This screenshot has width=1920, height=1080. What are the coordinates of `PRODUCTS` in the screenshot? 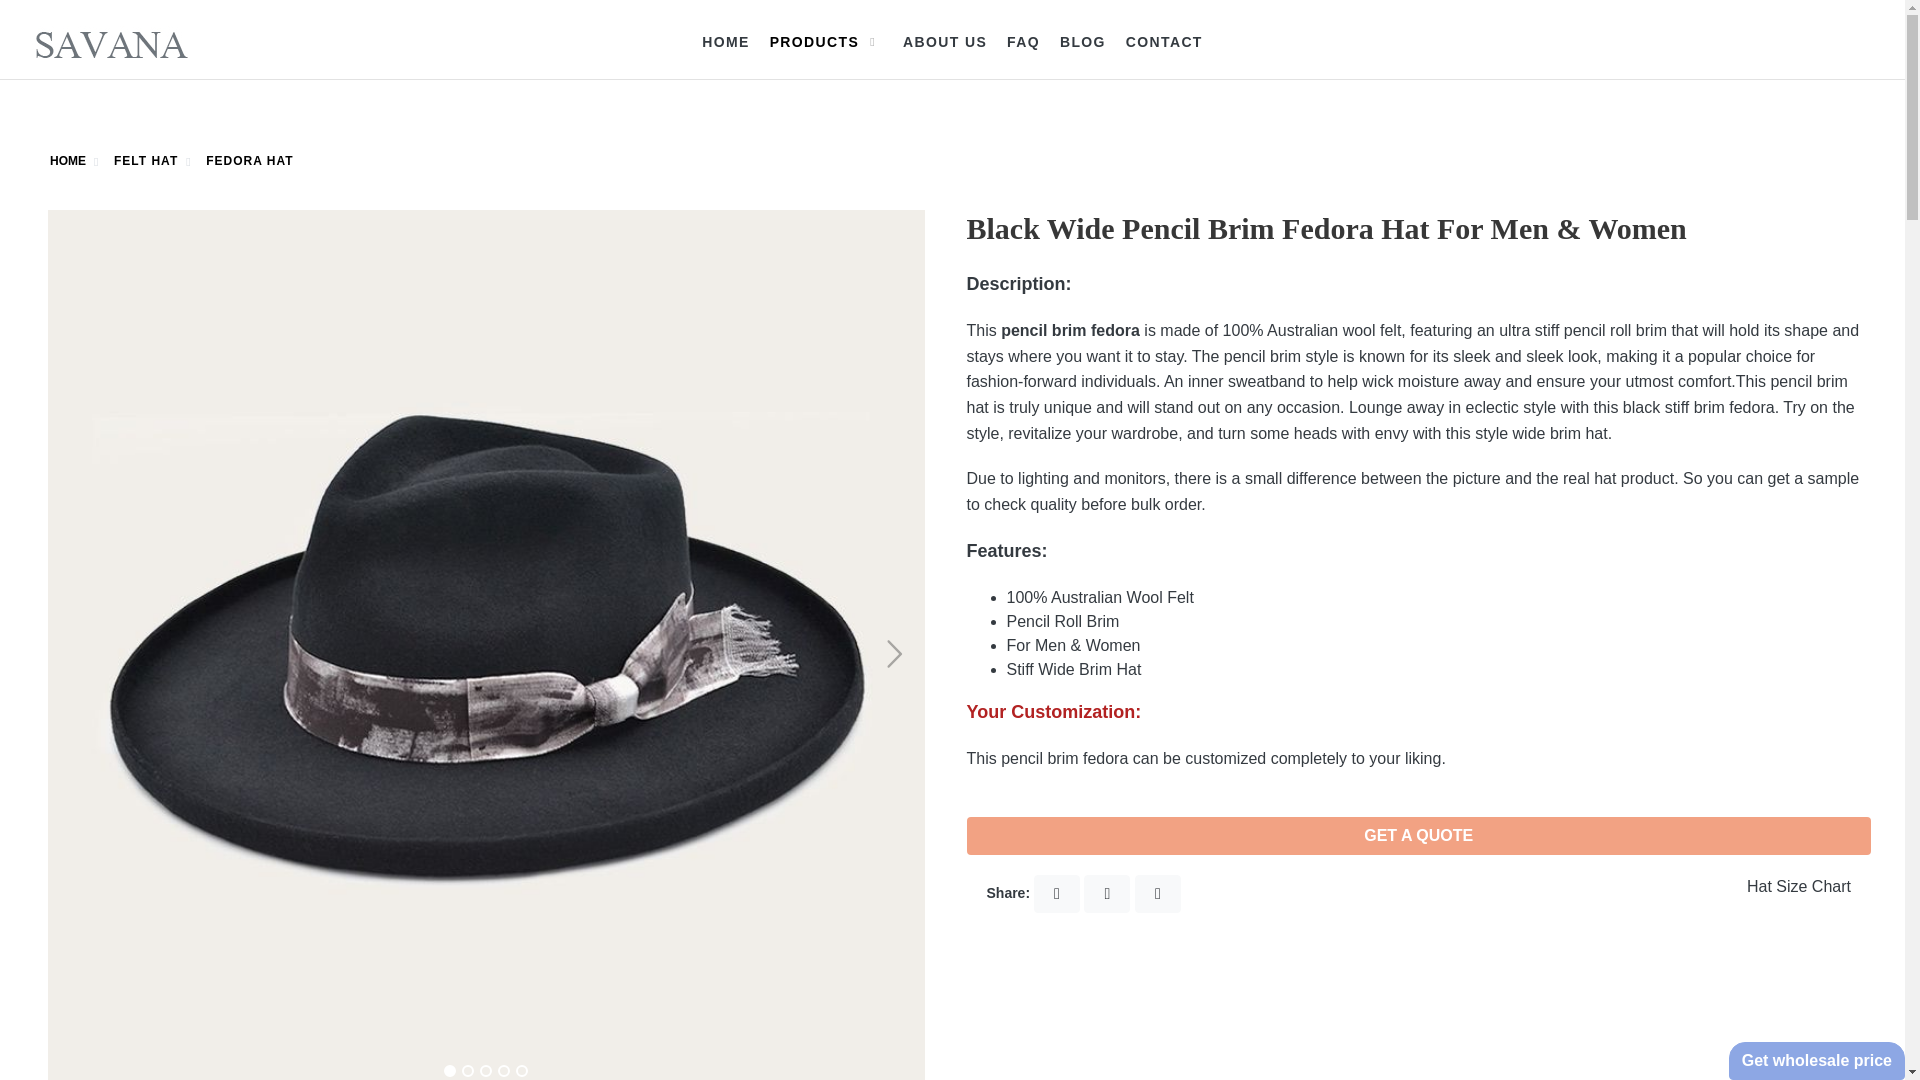 It's located at (826, 41).